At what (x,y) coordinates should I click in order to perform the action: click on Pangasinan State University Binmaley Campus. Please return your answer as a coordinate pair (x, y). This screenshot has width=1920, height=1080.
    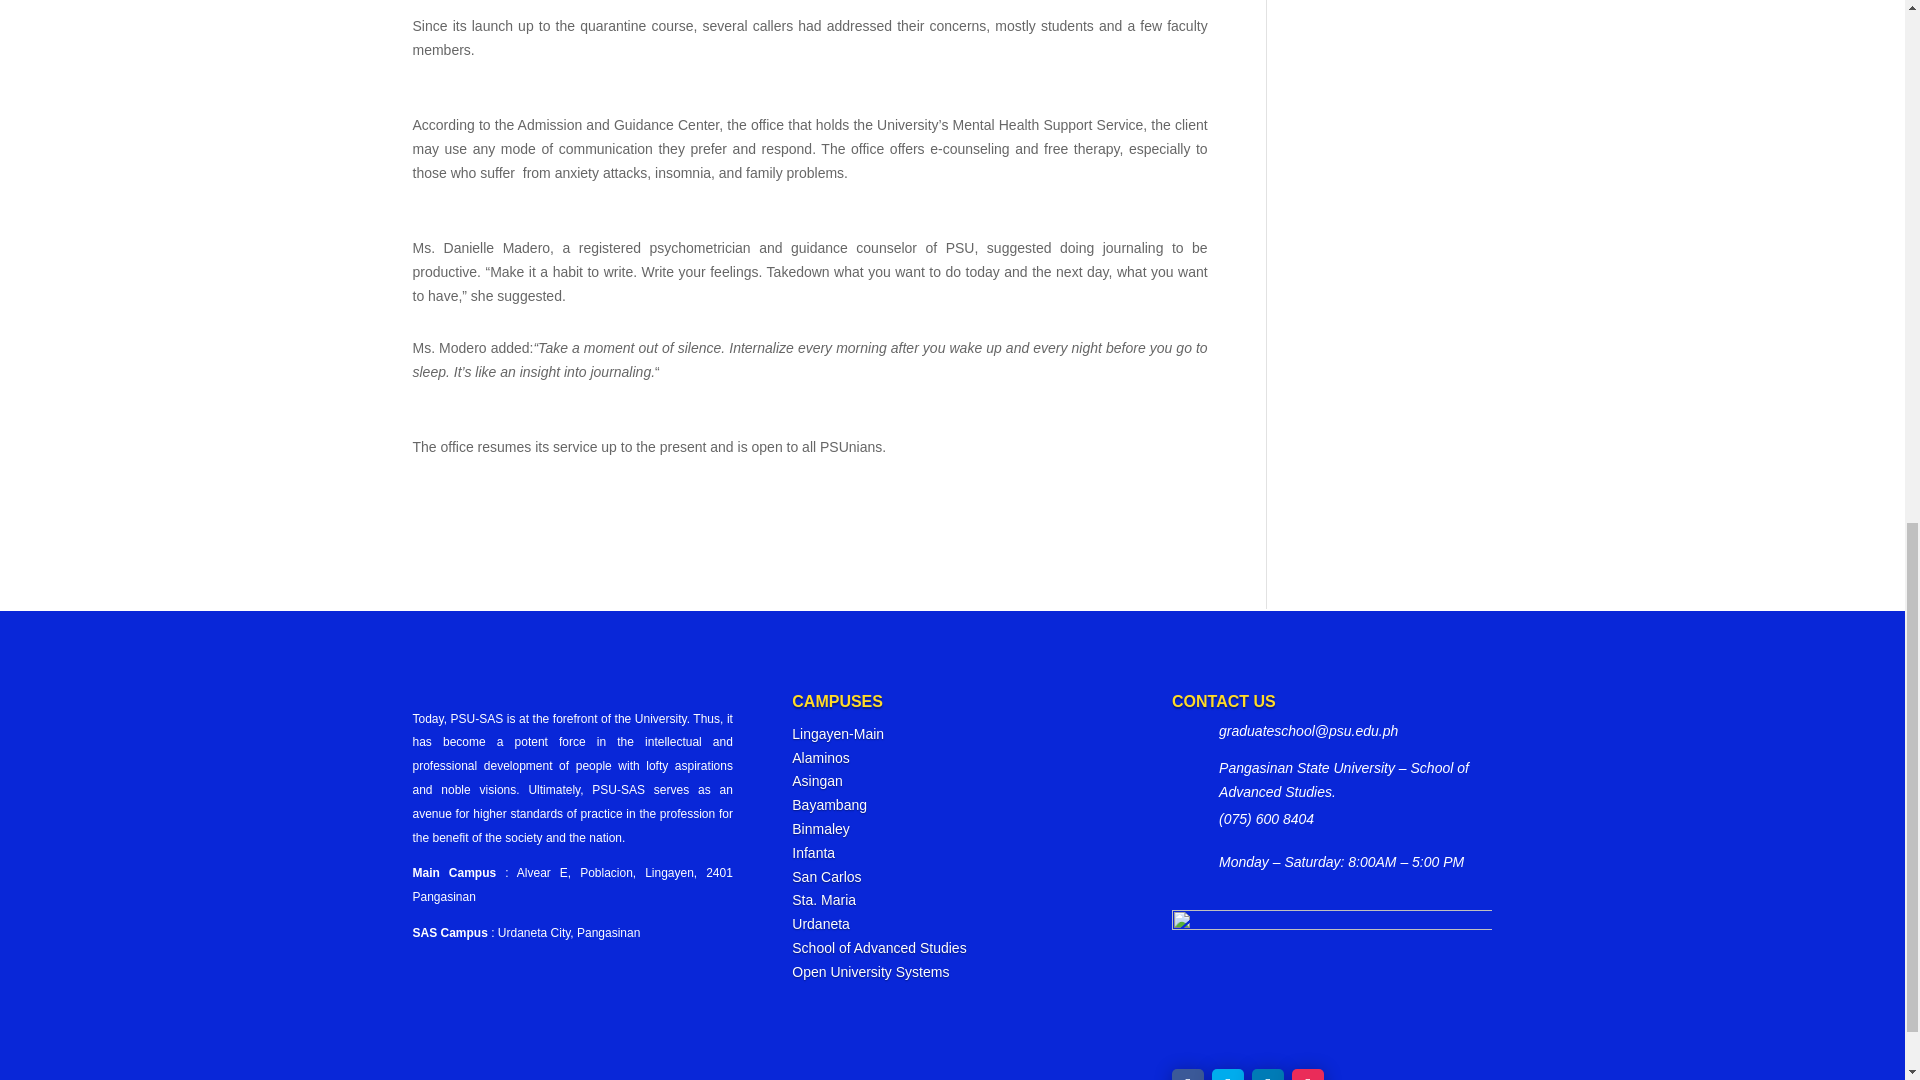
    Looking at the image, I should click on (820, 828).